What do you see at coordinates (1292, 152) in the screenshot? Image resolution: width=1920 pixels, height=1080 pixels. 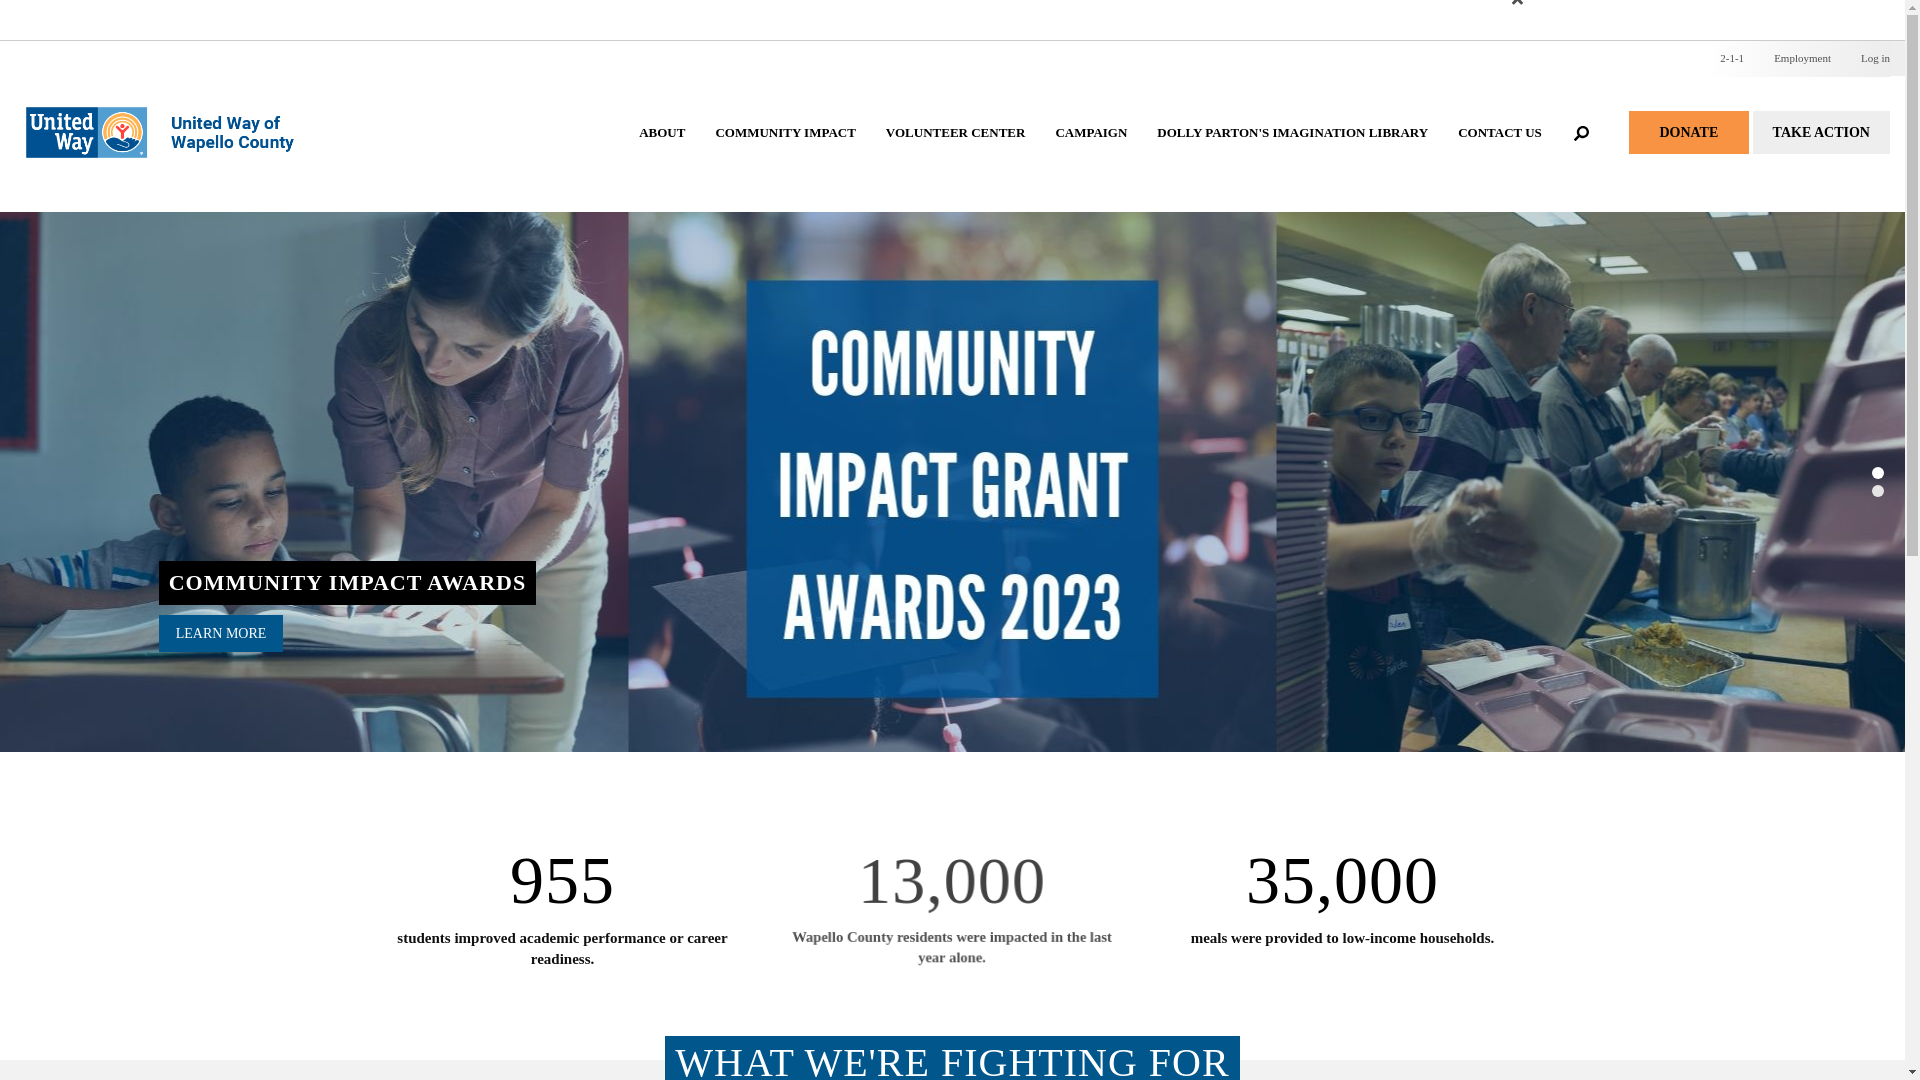 I see `DOLLY PARTON'S IMAGINATION LIBRARY` at bounding box center [1292, 152].